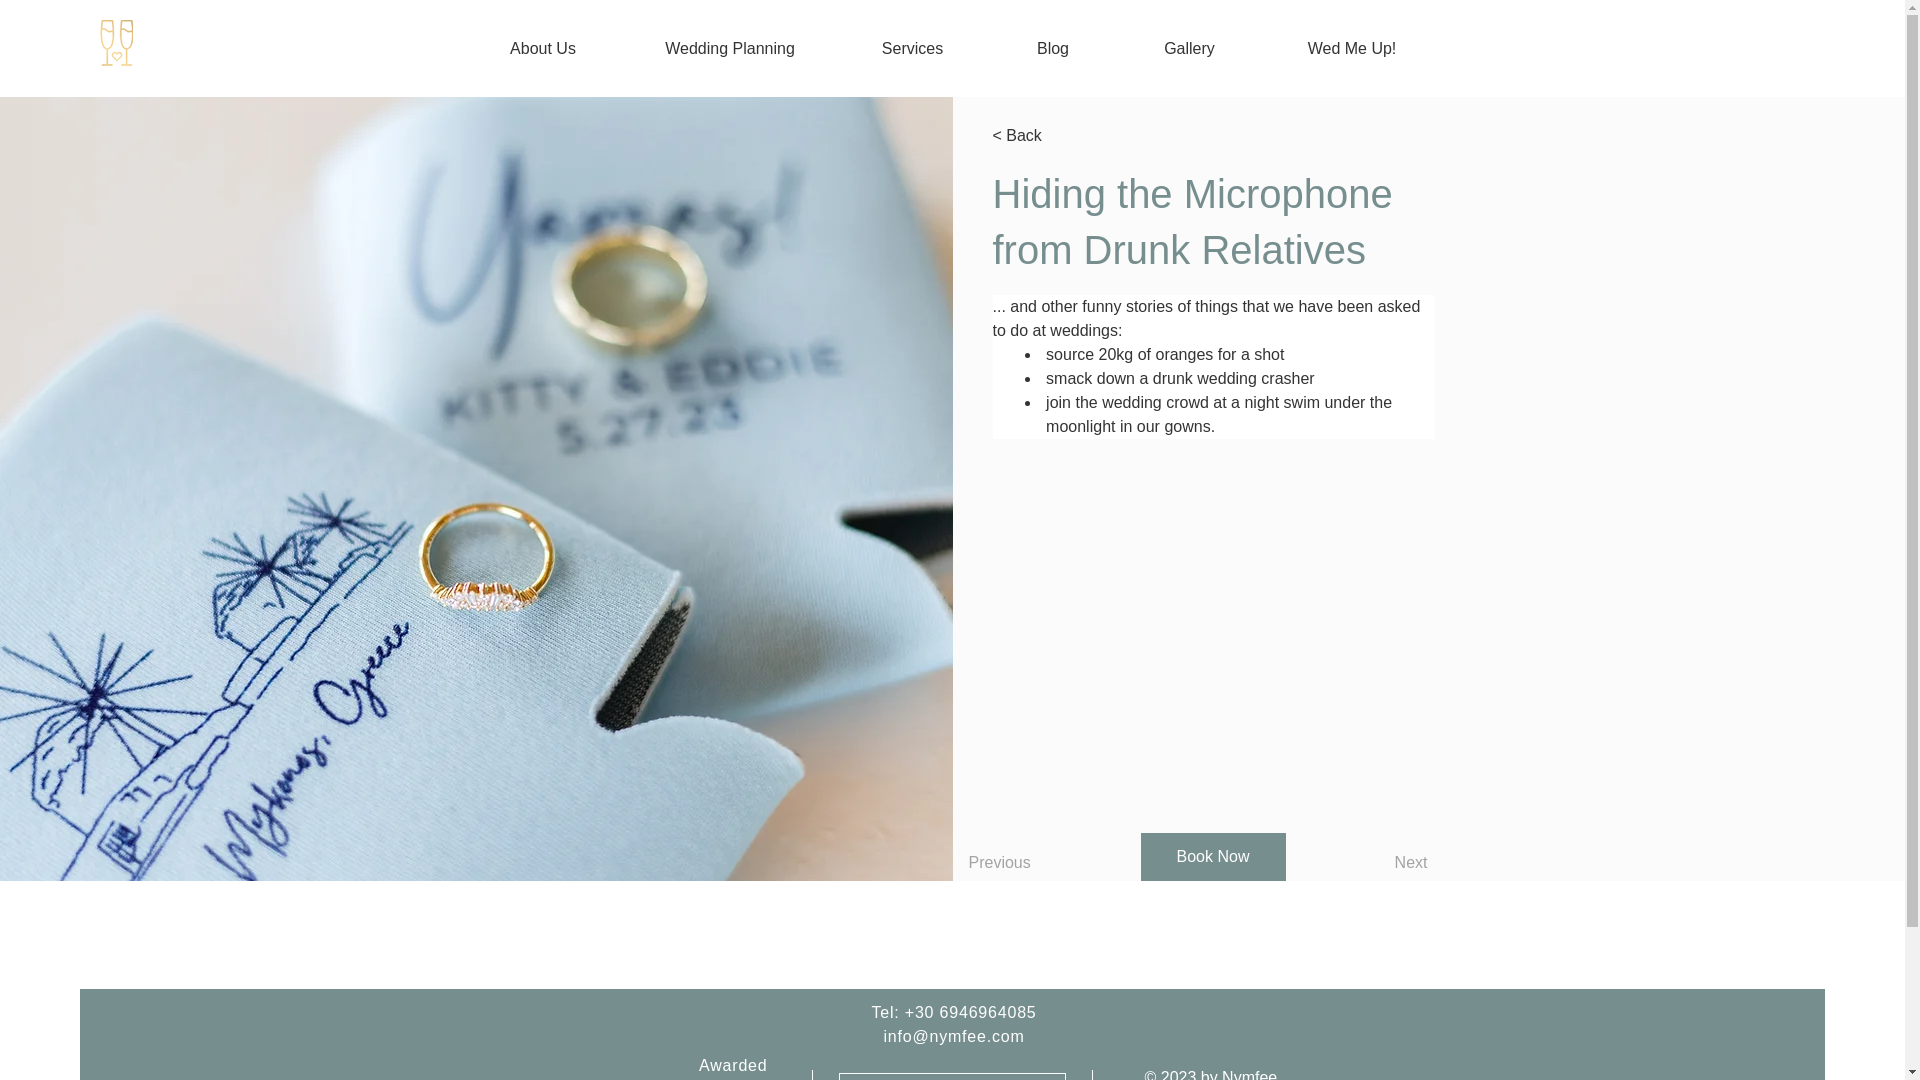 This screenshot has width=1920, height=1080. What do you see at coordinates (730, 48) in the screenshot?
I see `Wedding Planning` at bounding box center [730, 48].